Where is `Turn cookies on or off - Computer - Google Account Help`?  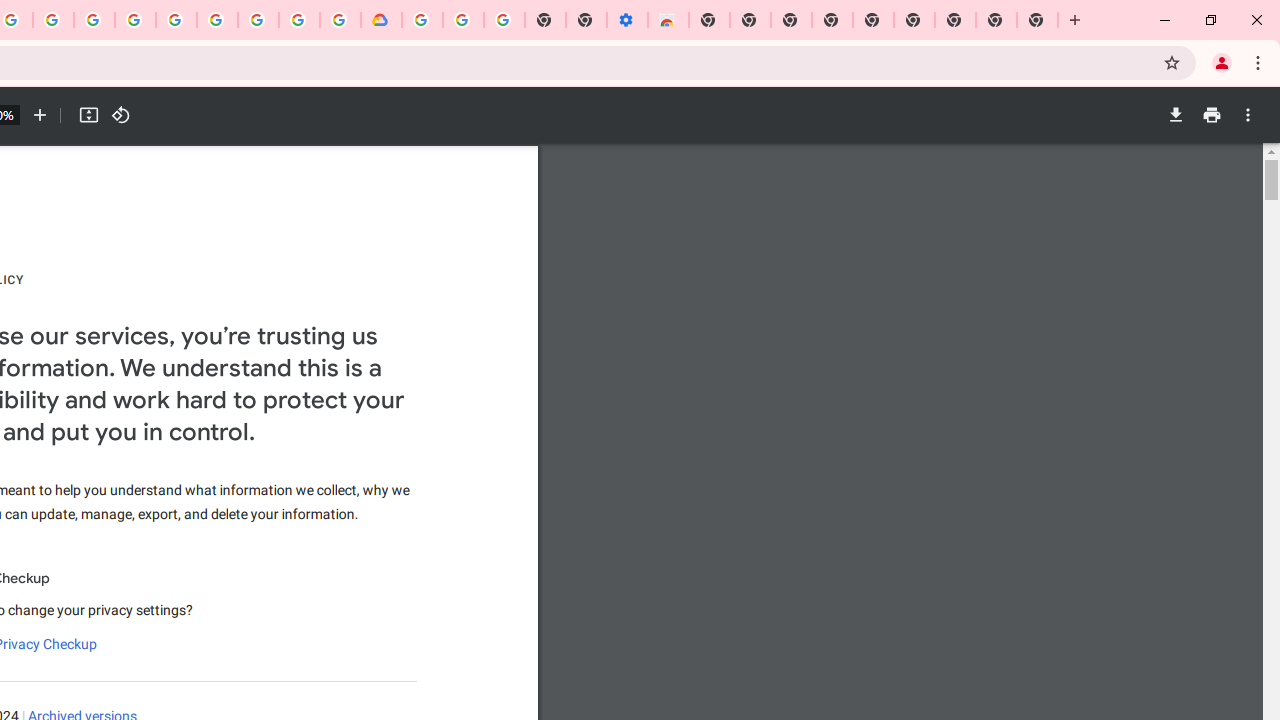
Turn cookies on or off - Computer - Google Account Help is located at coordinates (504, 20).